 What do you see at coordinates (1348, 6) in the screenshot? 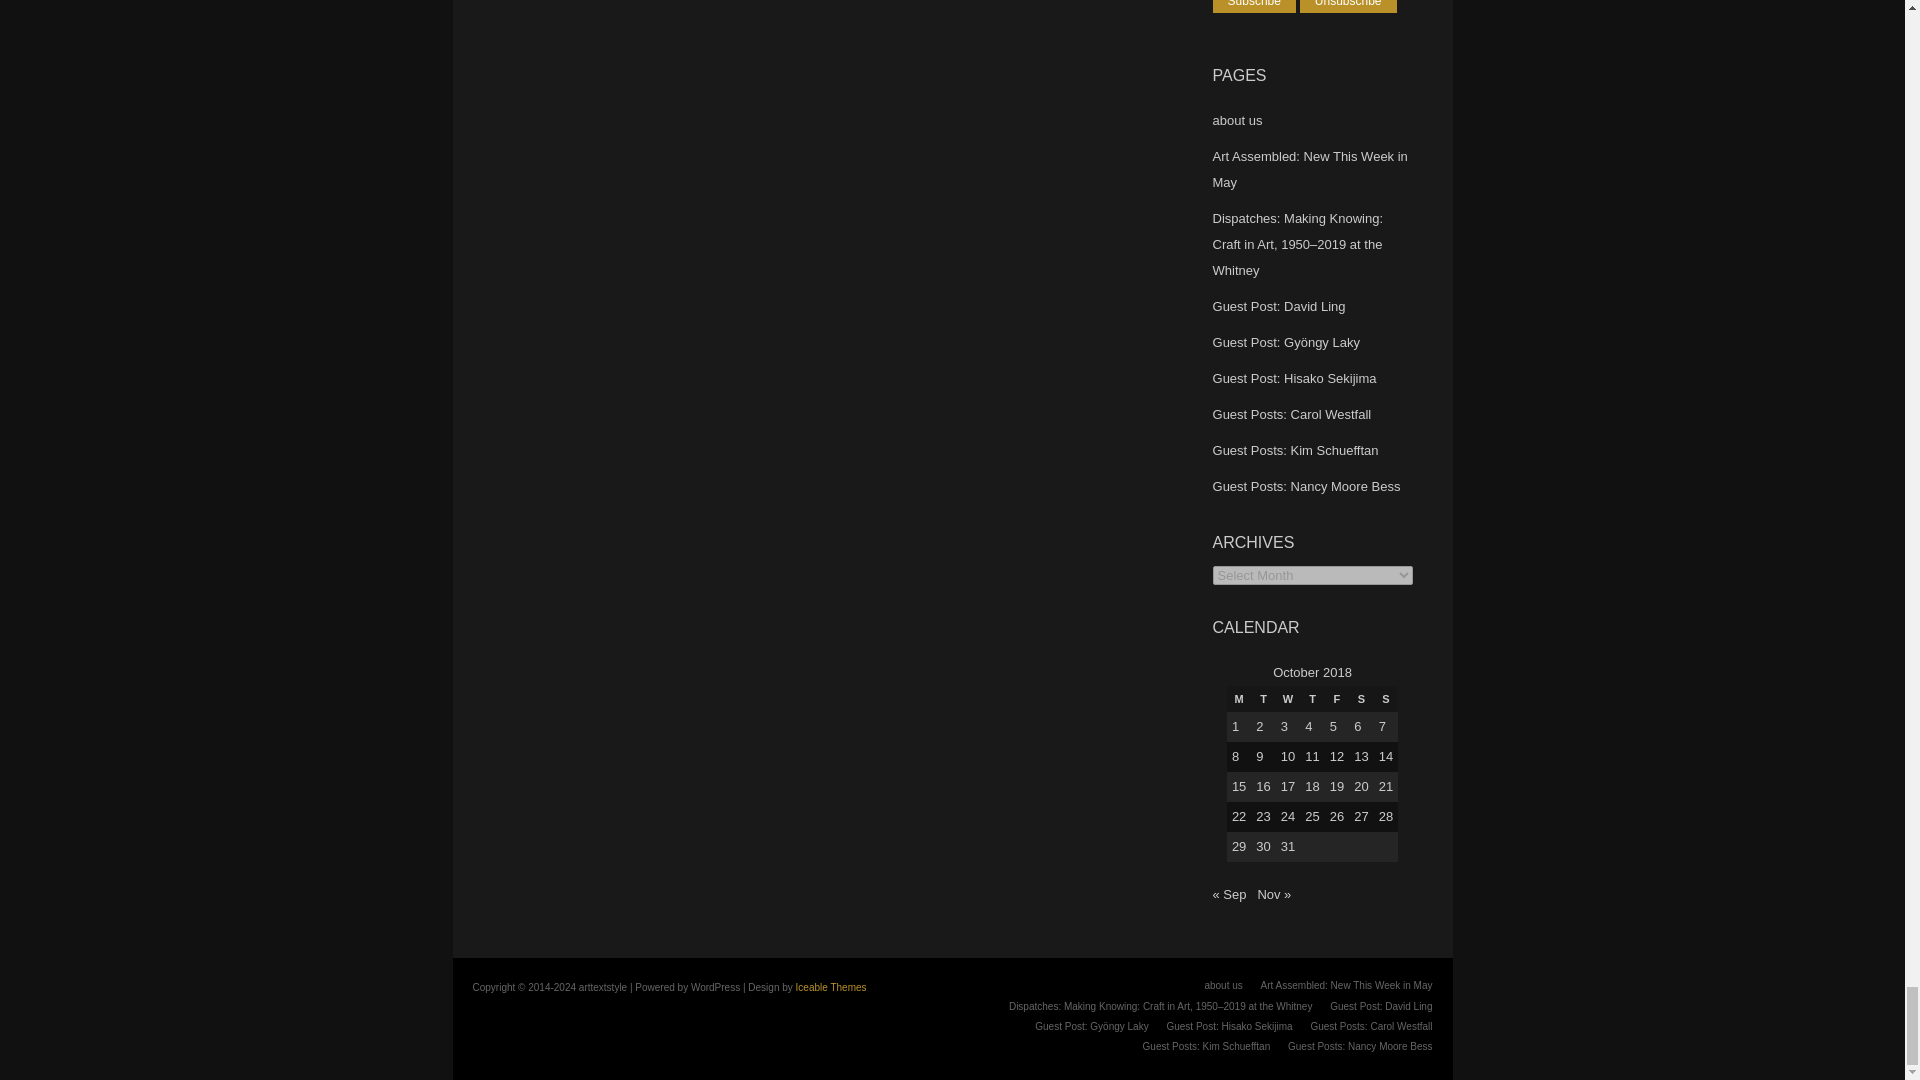
I see `Unsubscribe` at bounding box center [1348, 6].